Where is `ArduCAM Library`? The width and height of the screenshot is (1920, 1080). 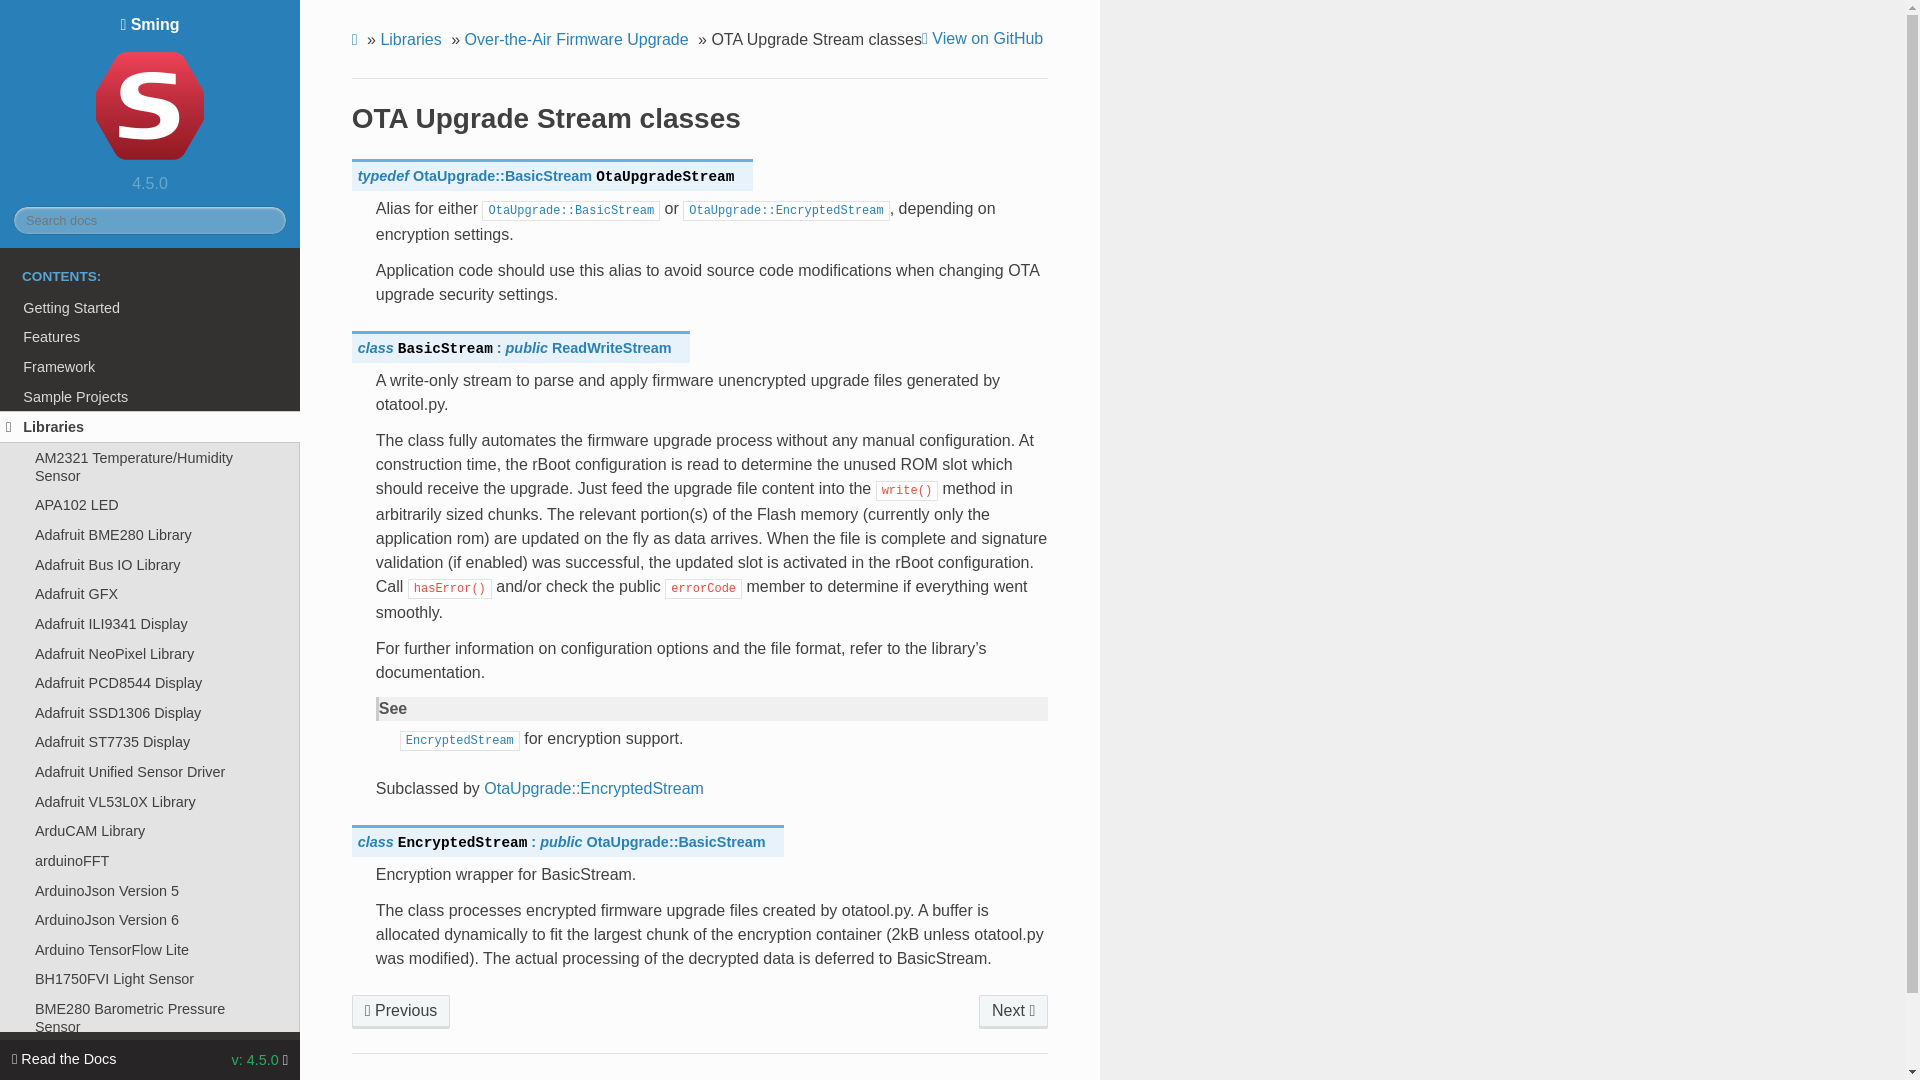 ArduCAM Library is located at coordinates (150, 830).